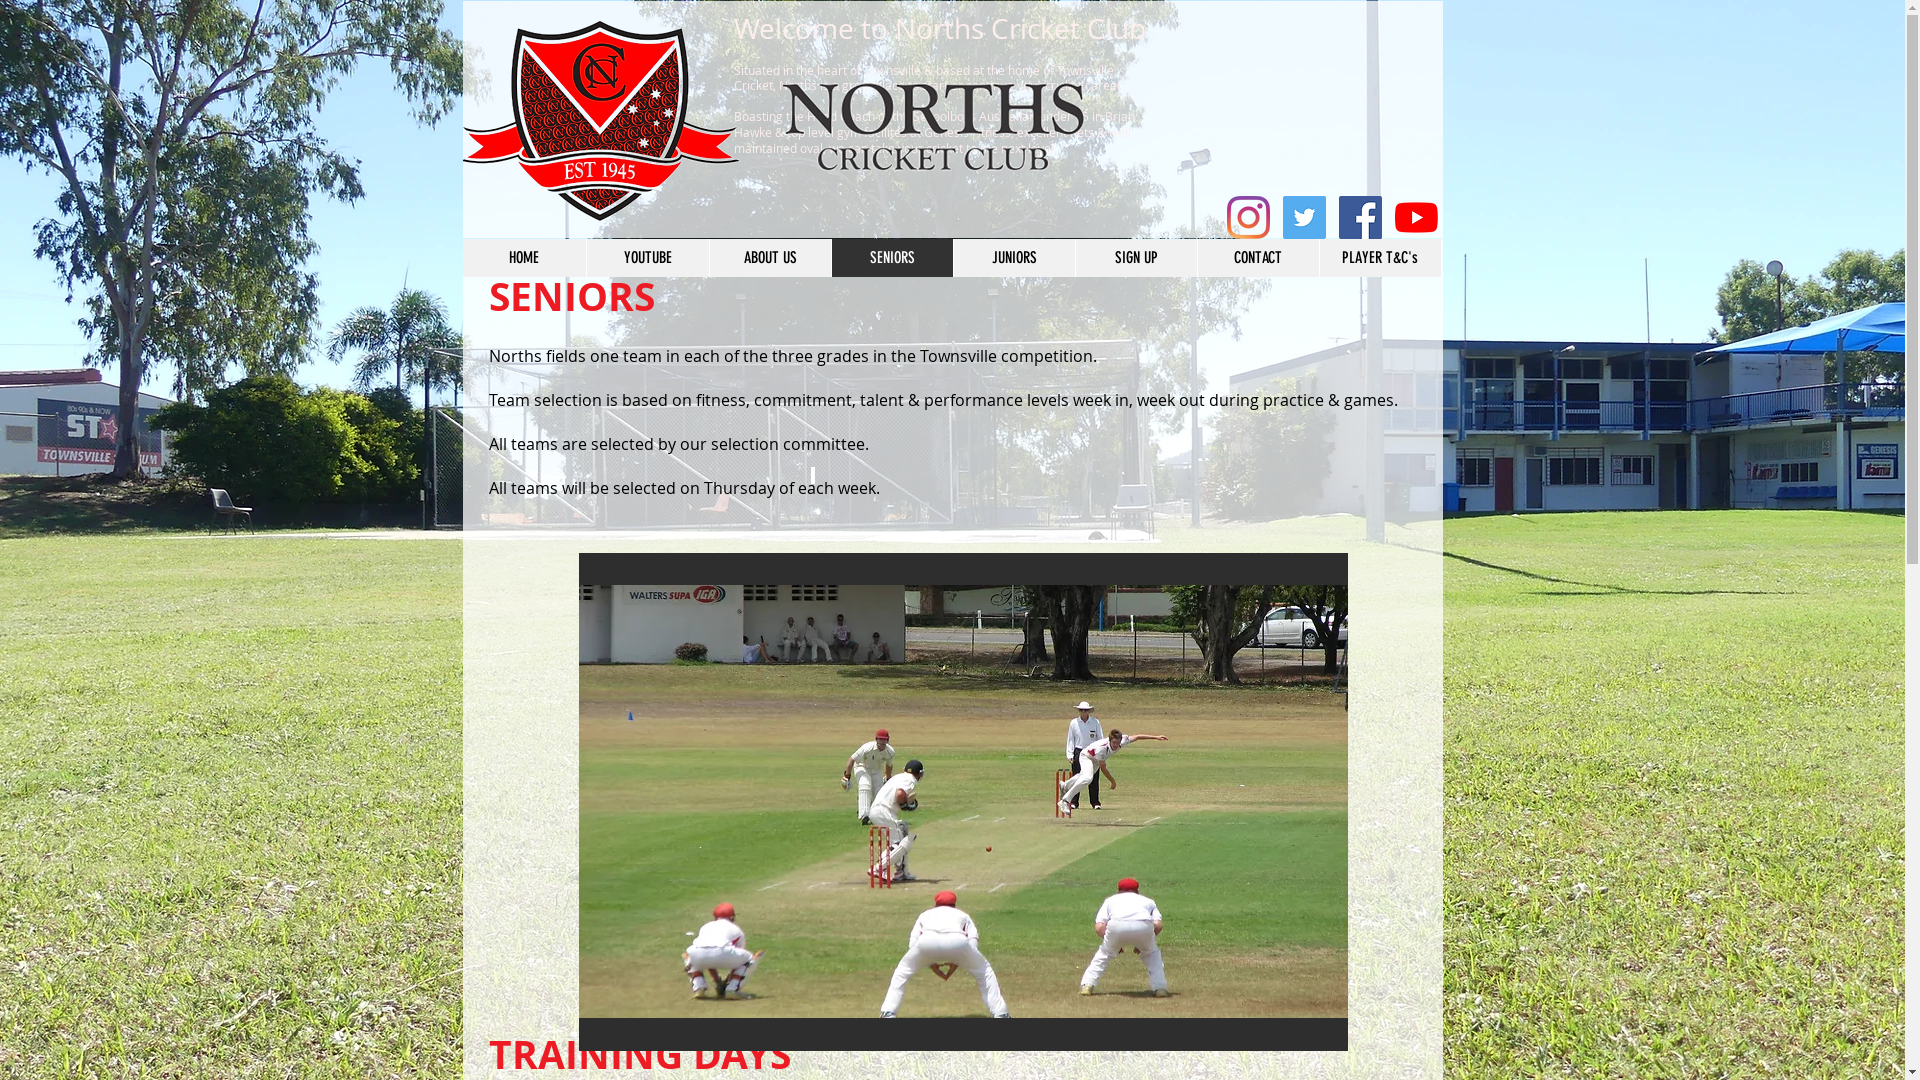  I want to click on HOME, so click(524, 258).